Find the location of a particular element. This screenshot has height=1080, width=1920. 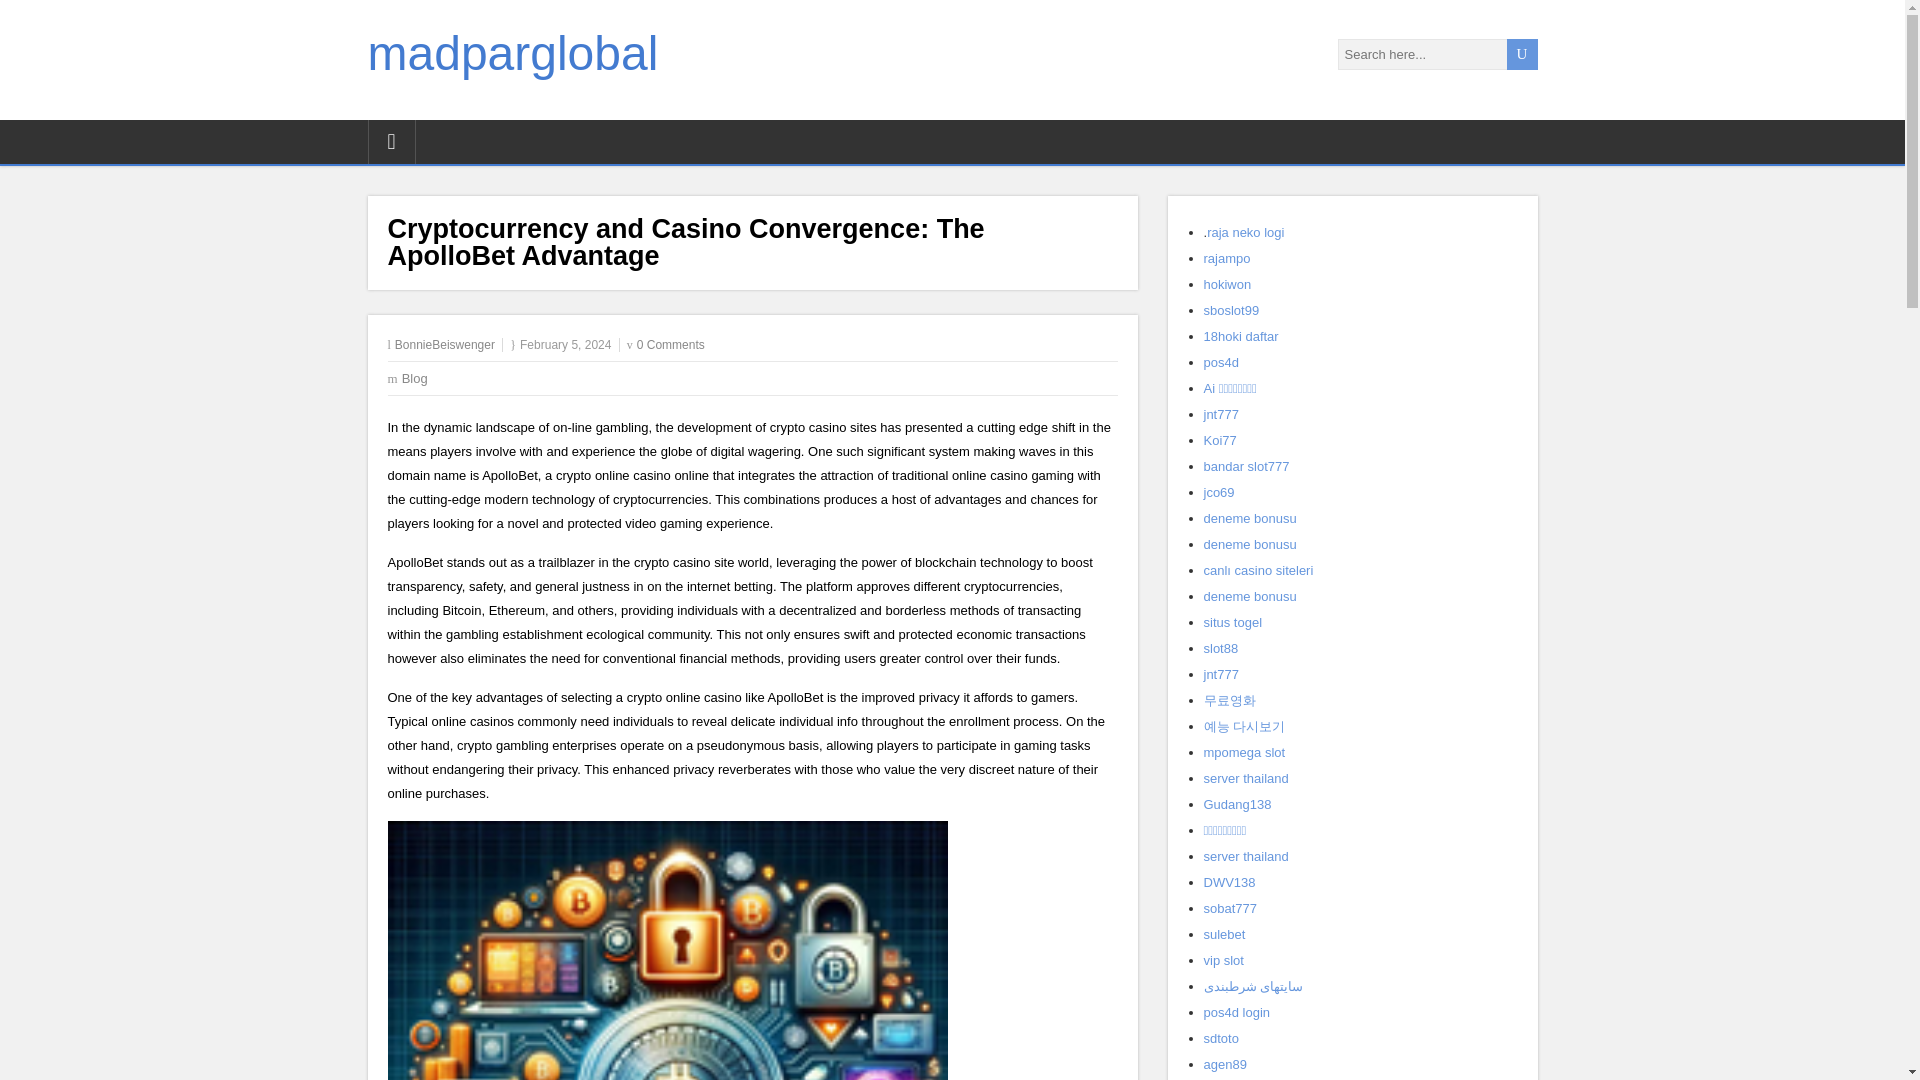

situs togel is located at coordinates (1233, 622).